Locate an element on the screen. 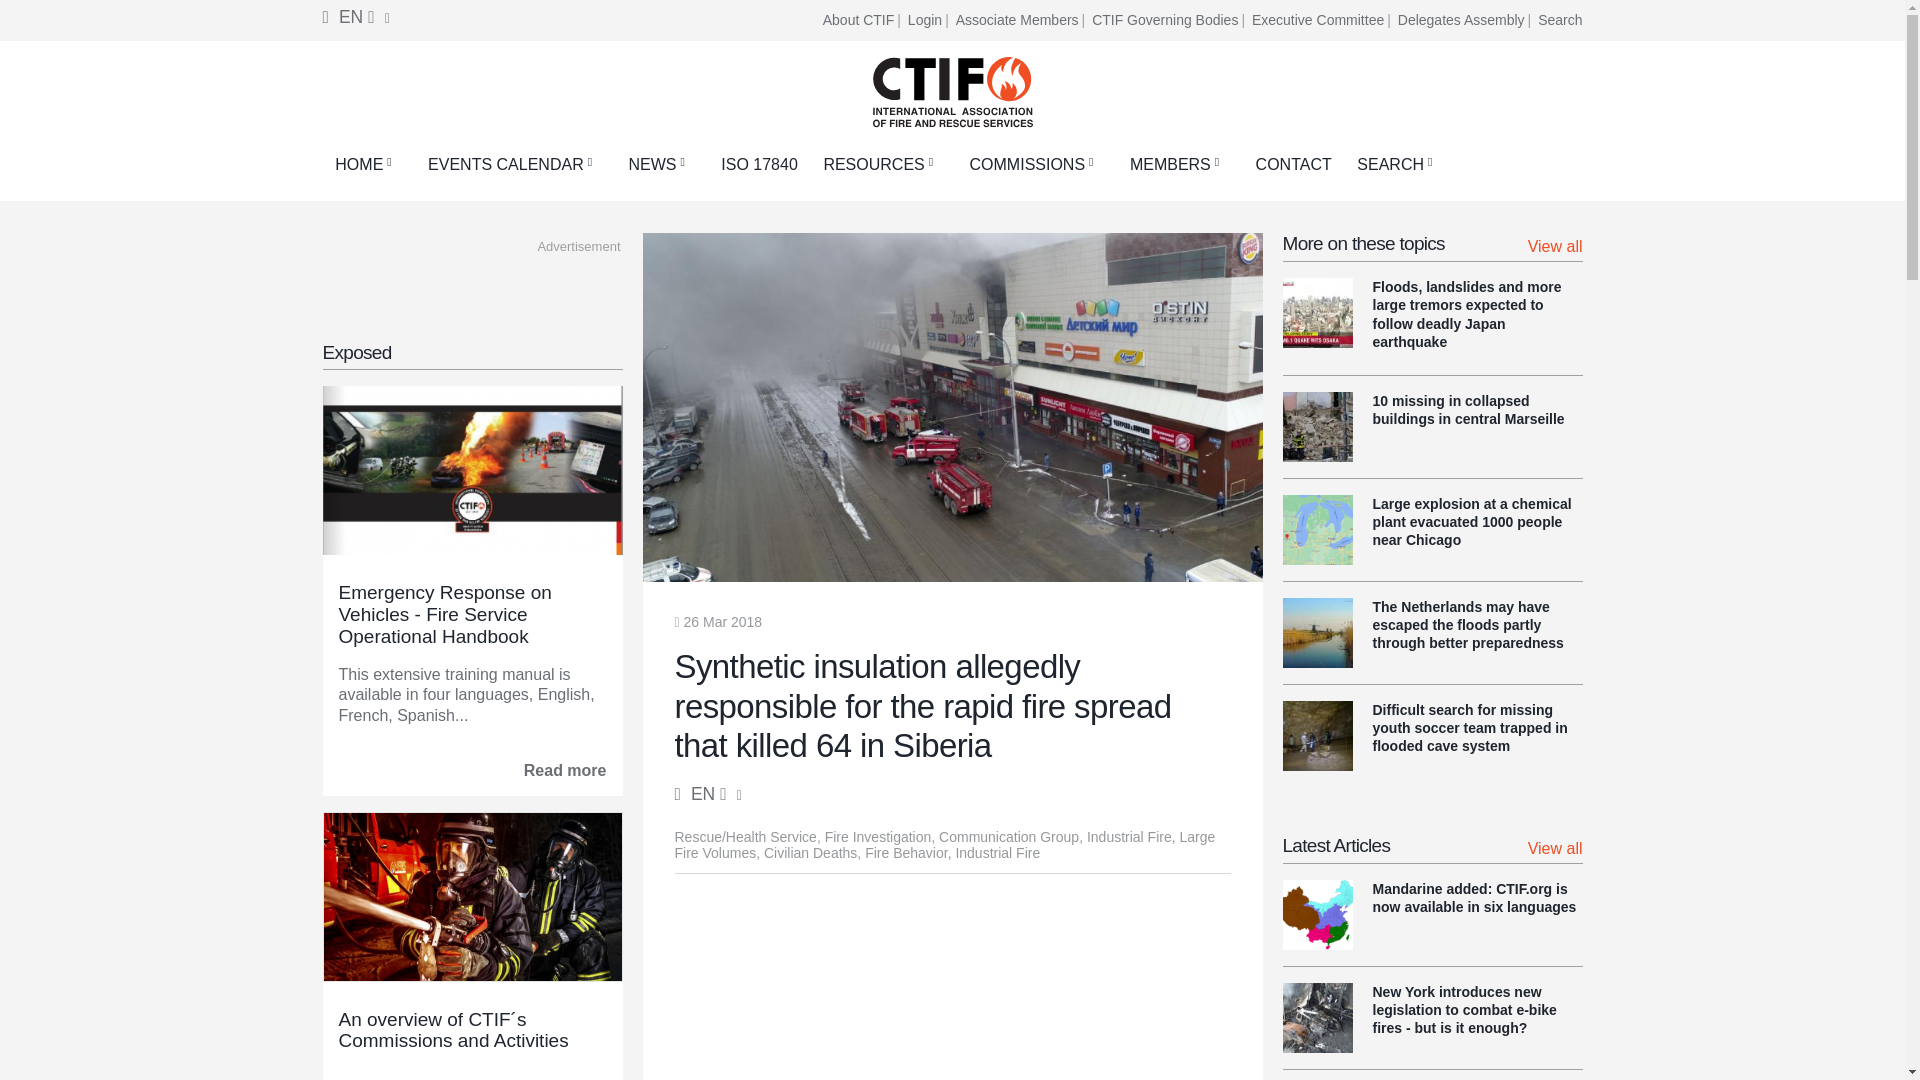  Delegates Assembly is located at coordinates (1466, 20).